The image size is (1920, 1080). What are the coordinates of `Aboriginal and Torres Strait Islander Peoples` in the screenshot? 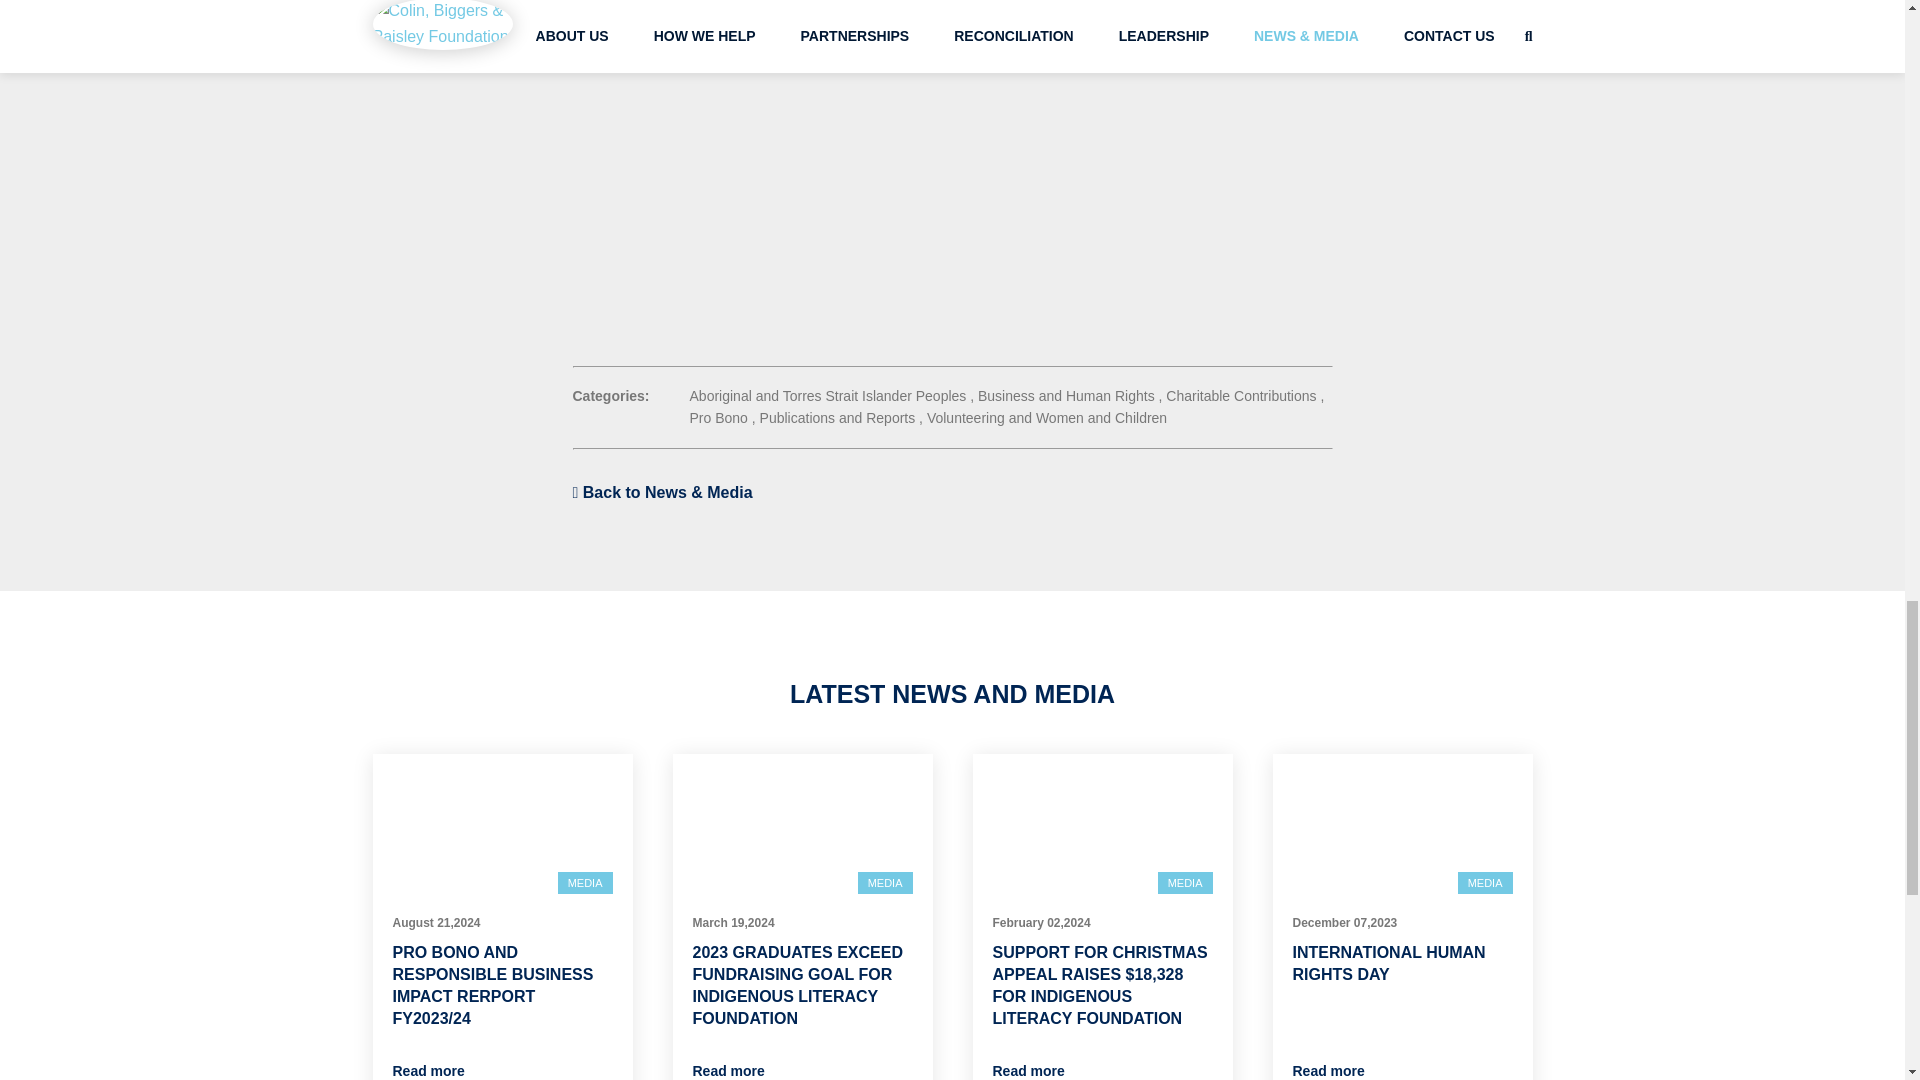 It's located at (828, 395).